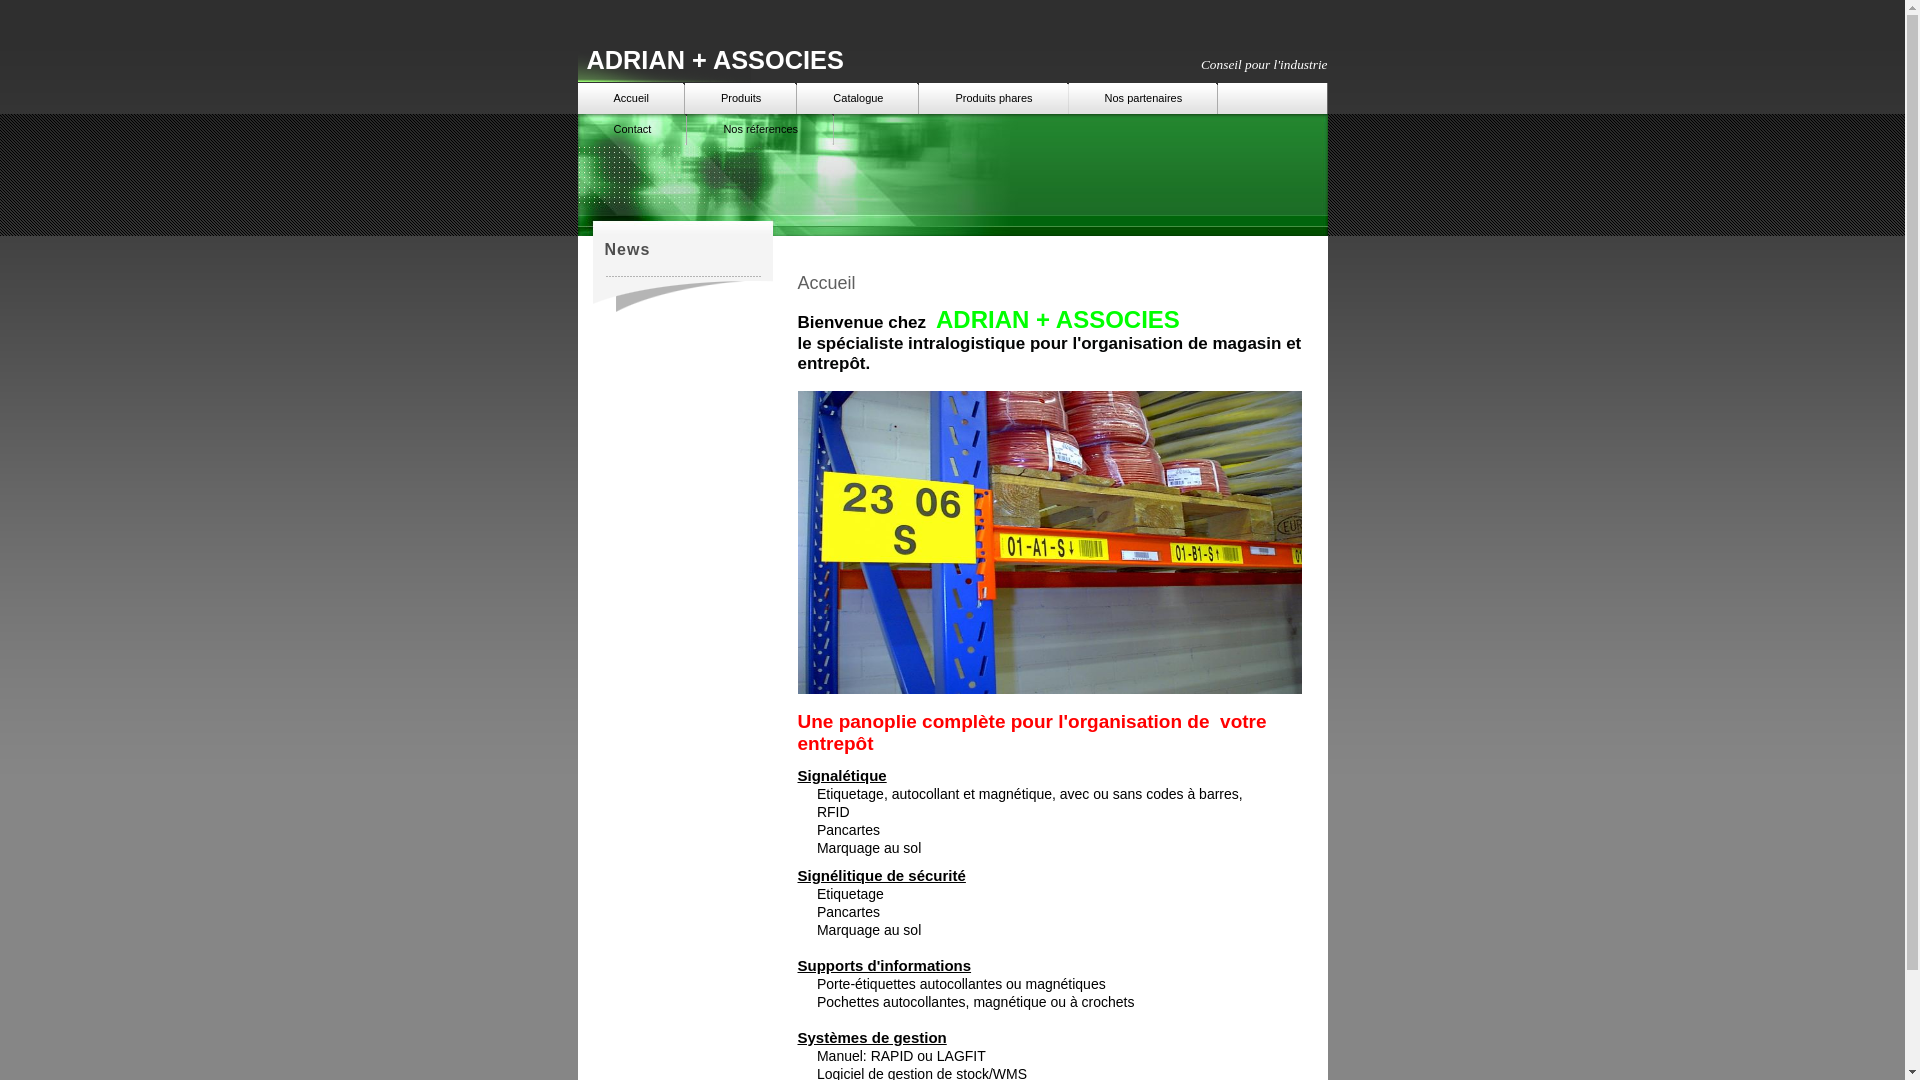 The image size is (1920, 1080). Describe the element at coordinates (858, 98) in the screenshot. I see `Catalogue` at that location.